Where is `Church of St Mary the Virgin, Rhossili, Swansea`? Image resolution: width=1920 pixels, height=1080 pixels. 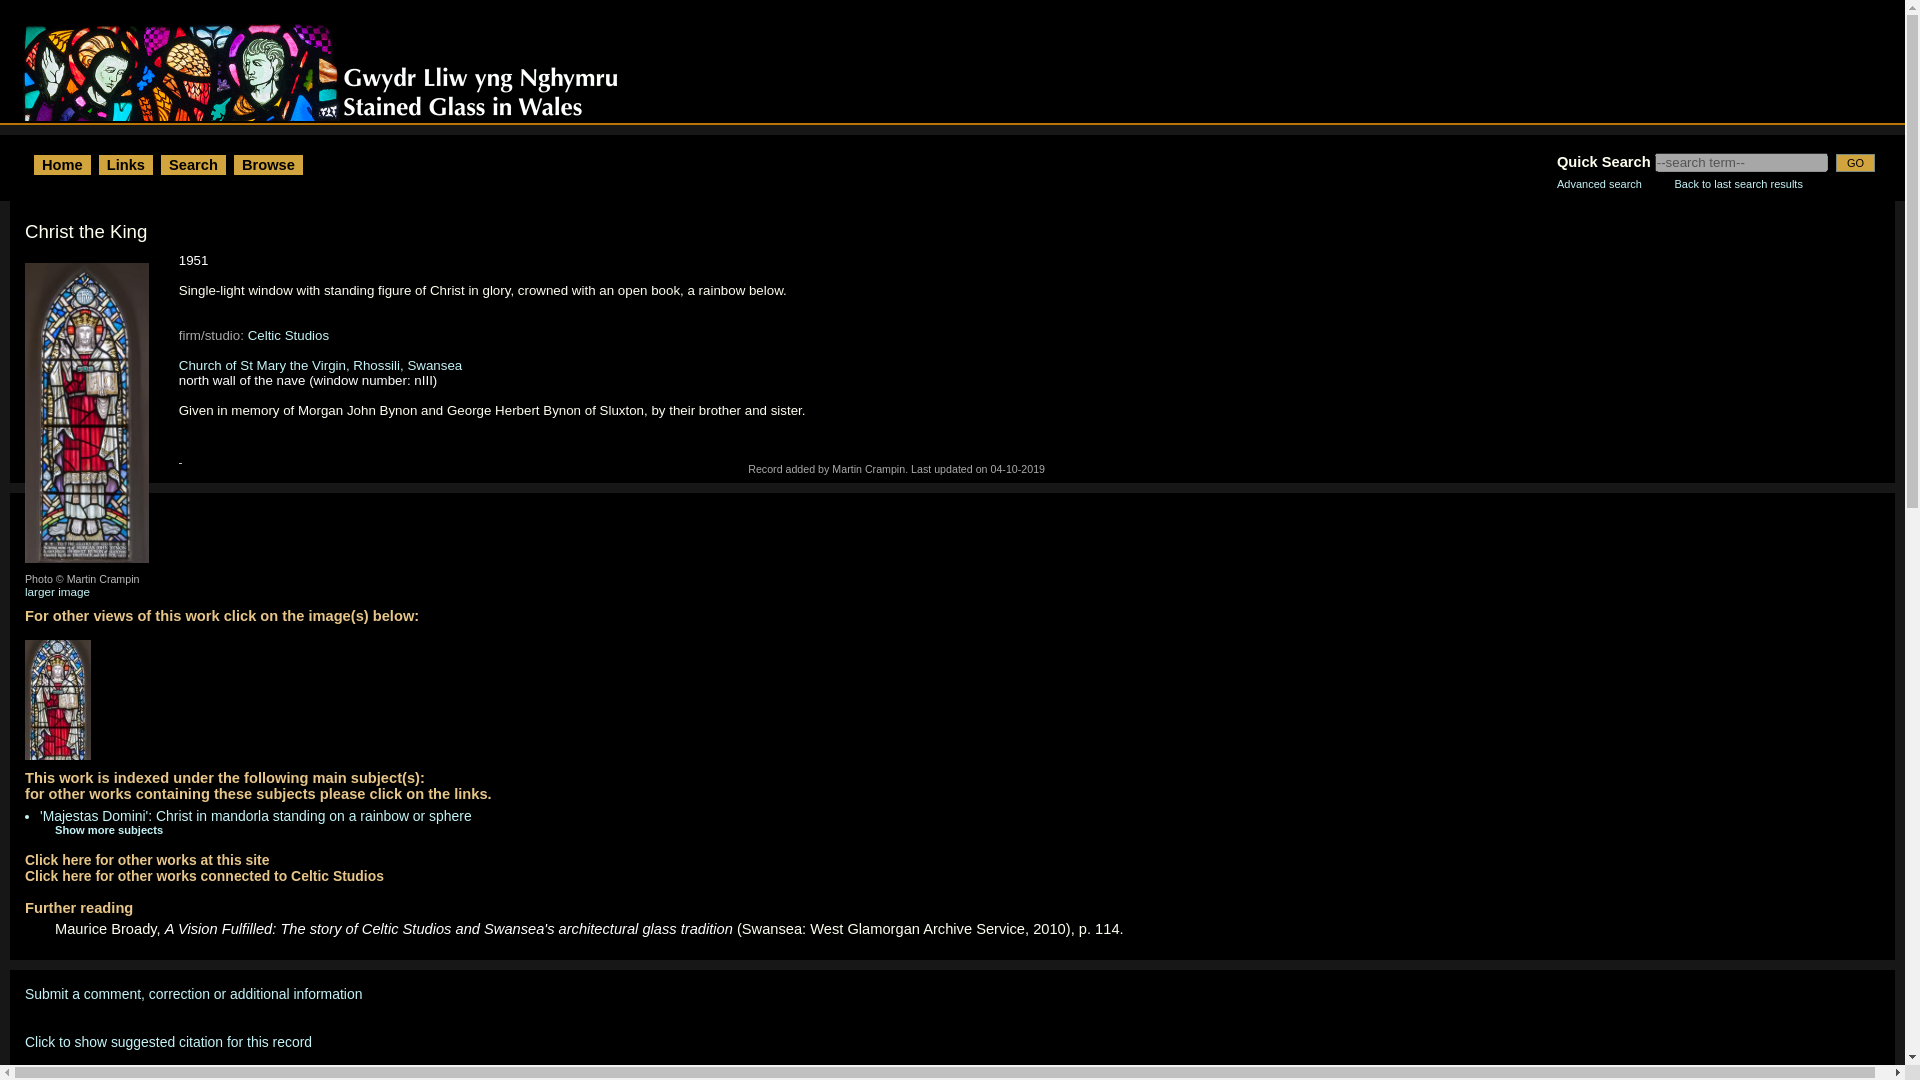 Church of St Mary the Virgin, Rhossili, Swansea is located at coordinates (320, 364).